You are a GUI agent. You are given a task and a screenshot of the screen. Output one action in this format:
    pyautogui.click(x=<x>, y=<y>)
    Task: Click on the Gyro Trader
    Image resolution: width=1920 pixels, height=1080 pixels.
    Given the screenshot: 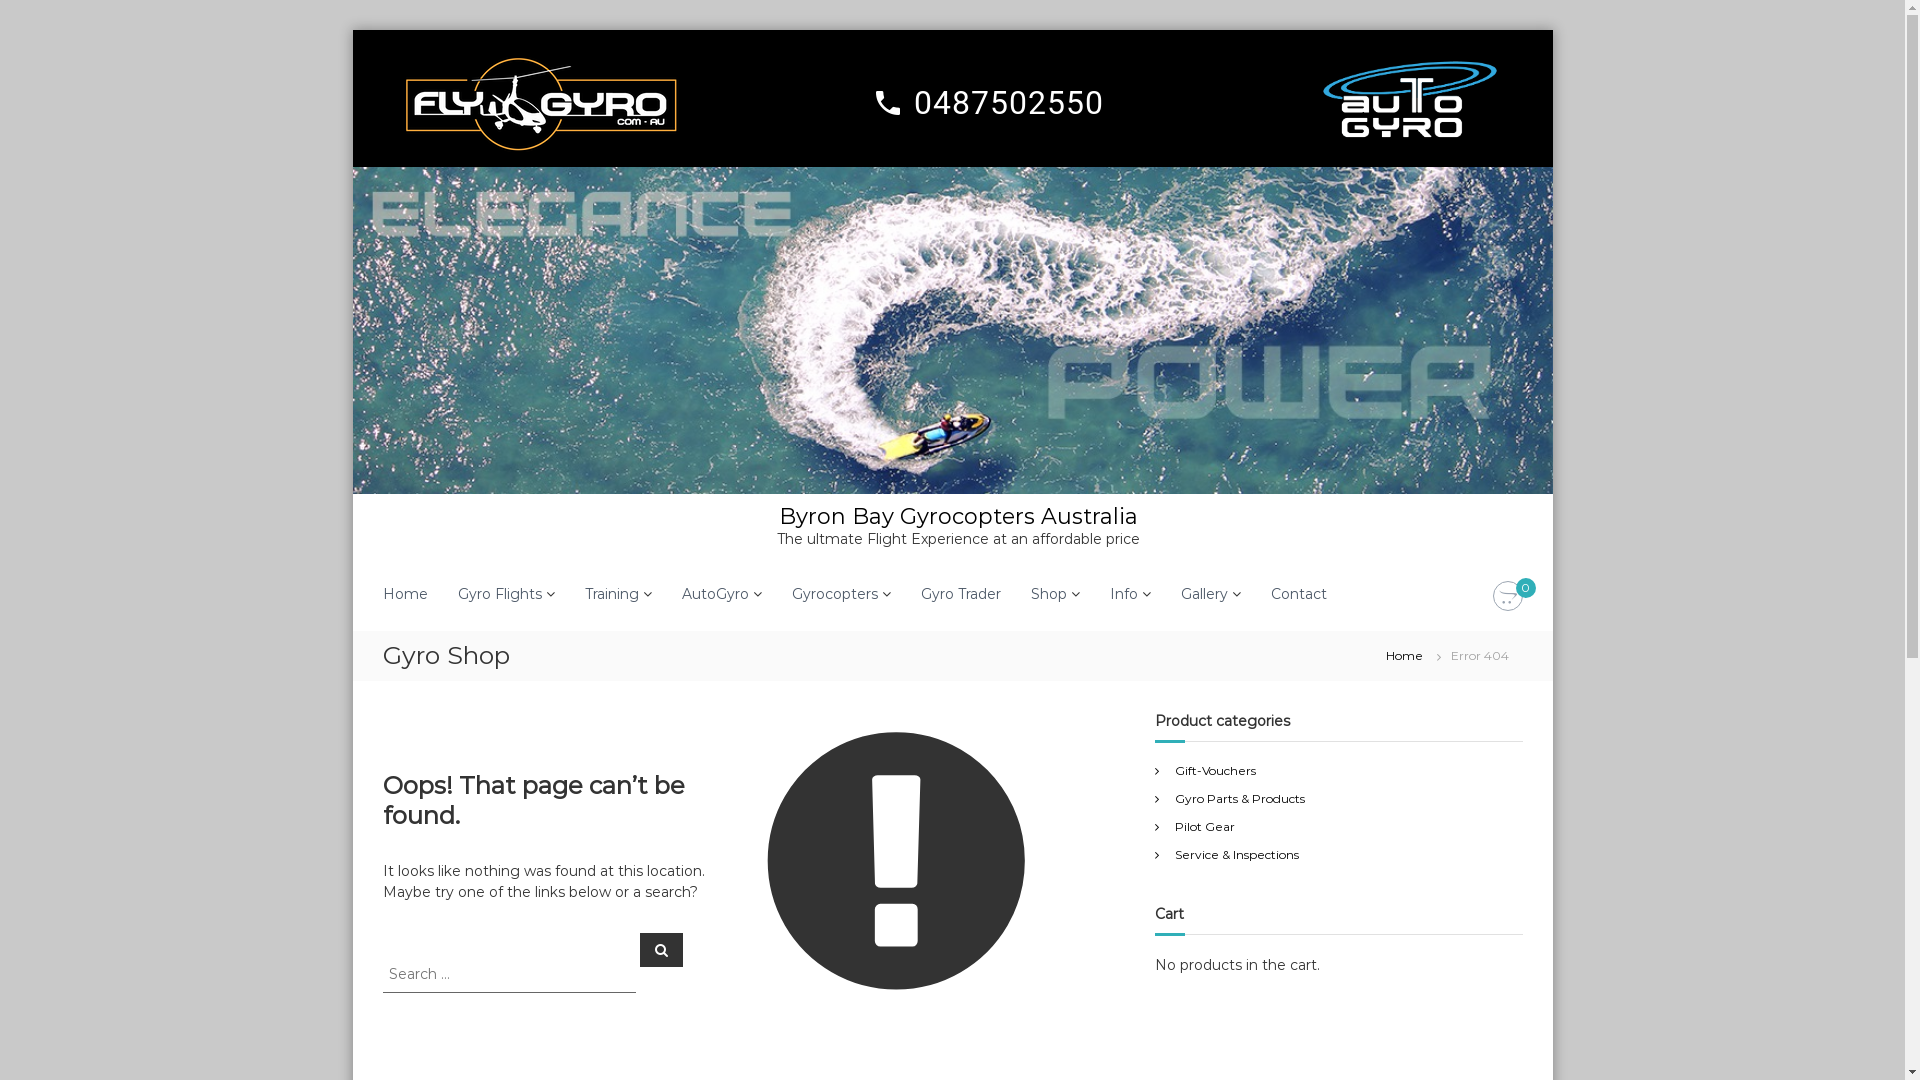 What is the action you would take?
    pyautogui.click(x=960, y=594)
    